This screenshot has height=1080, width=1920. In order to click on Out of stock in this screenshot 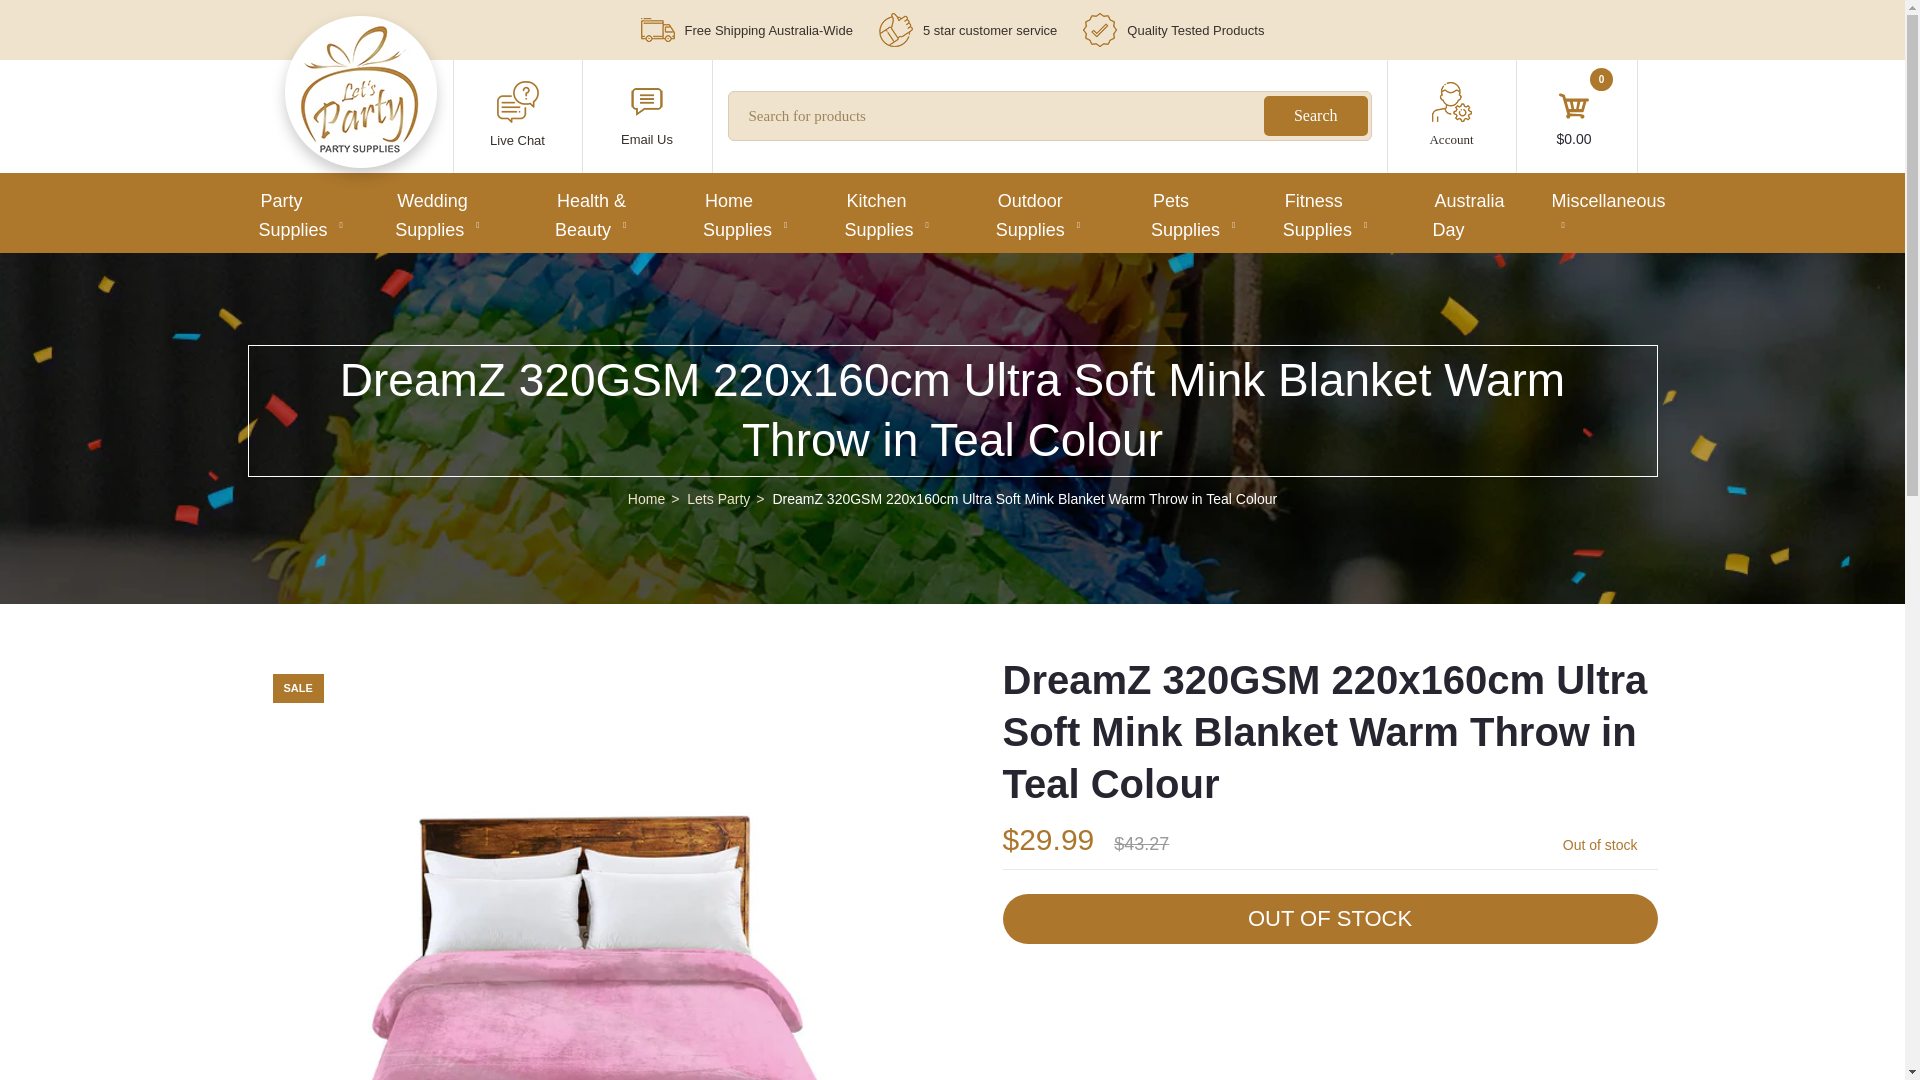, I will do `click(1329, 918)`.